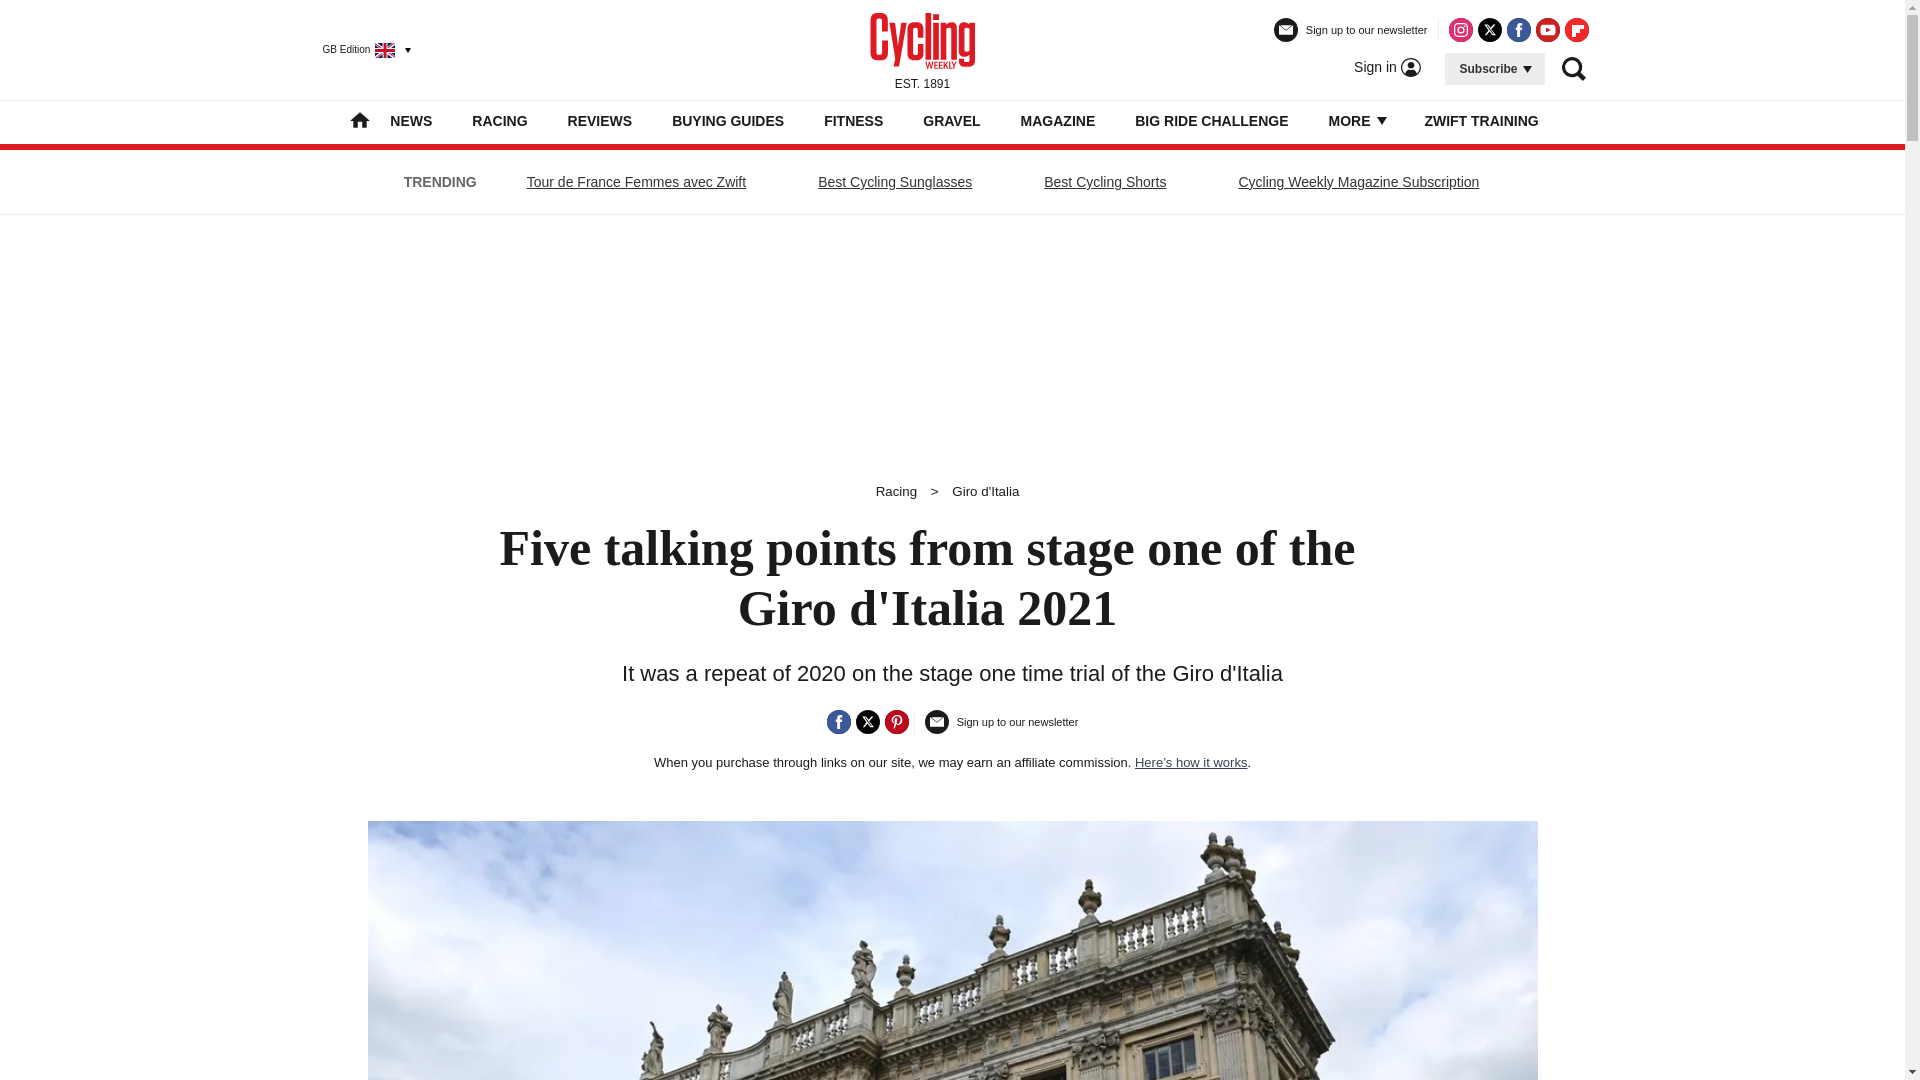  Describe the element at coordinates (1058, 120) in the screenshot. I see `MAGAZINE` at that location.